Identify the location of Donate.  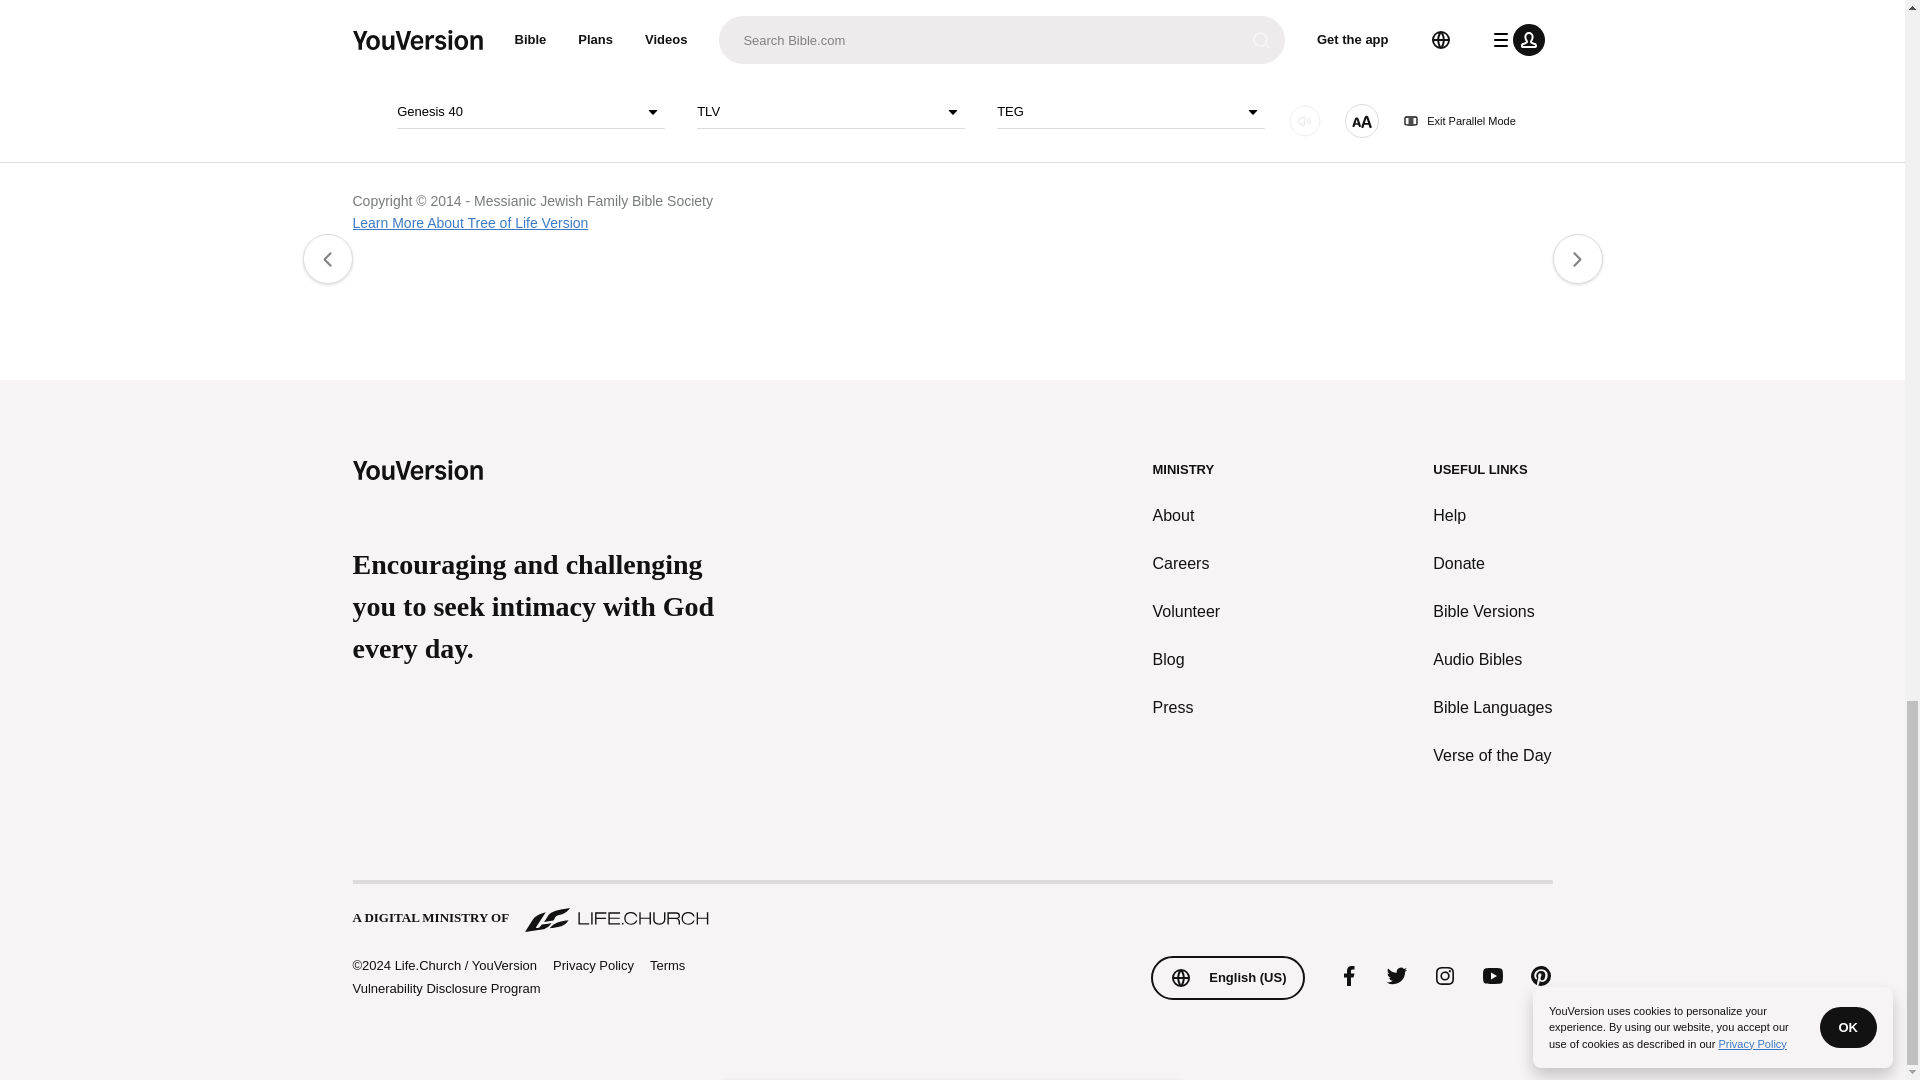
(1492, 563).